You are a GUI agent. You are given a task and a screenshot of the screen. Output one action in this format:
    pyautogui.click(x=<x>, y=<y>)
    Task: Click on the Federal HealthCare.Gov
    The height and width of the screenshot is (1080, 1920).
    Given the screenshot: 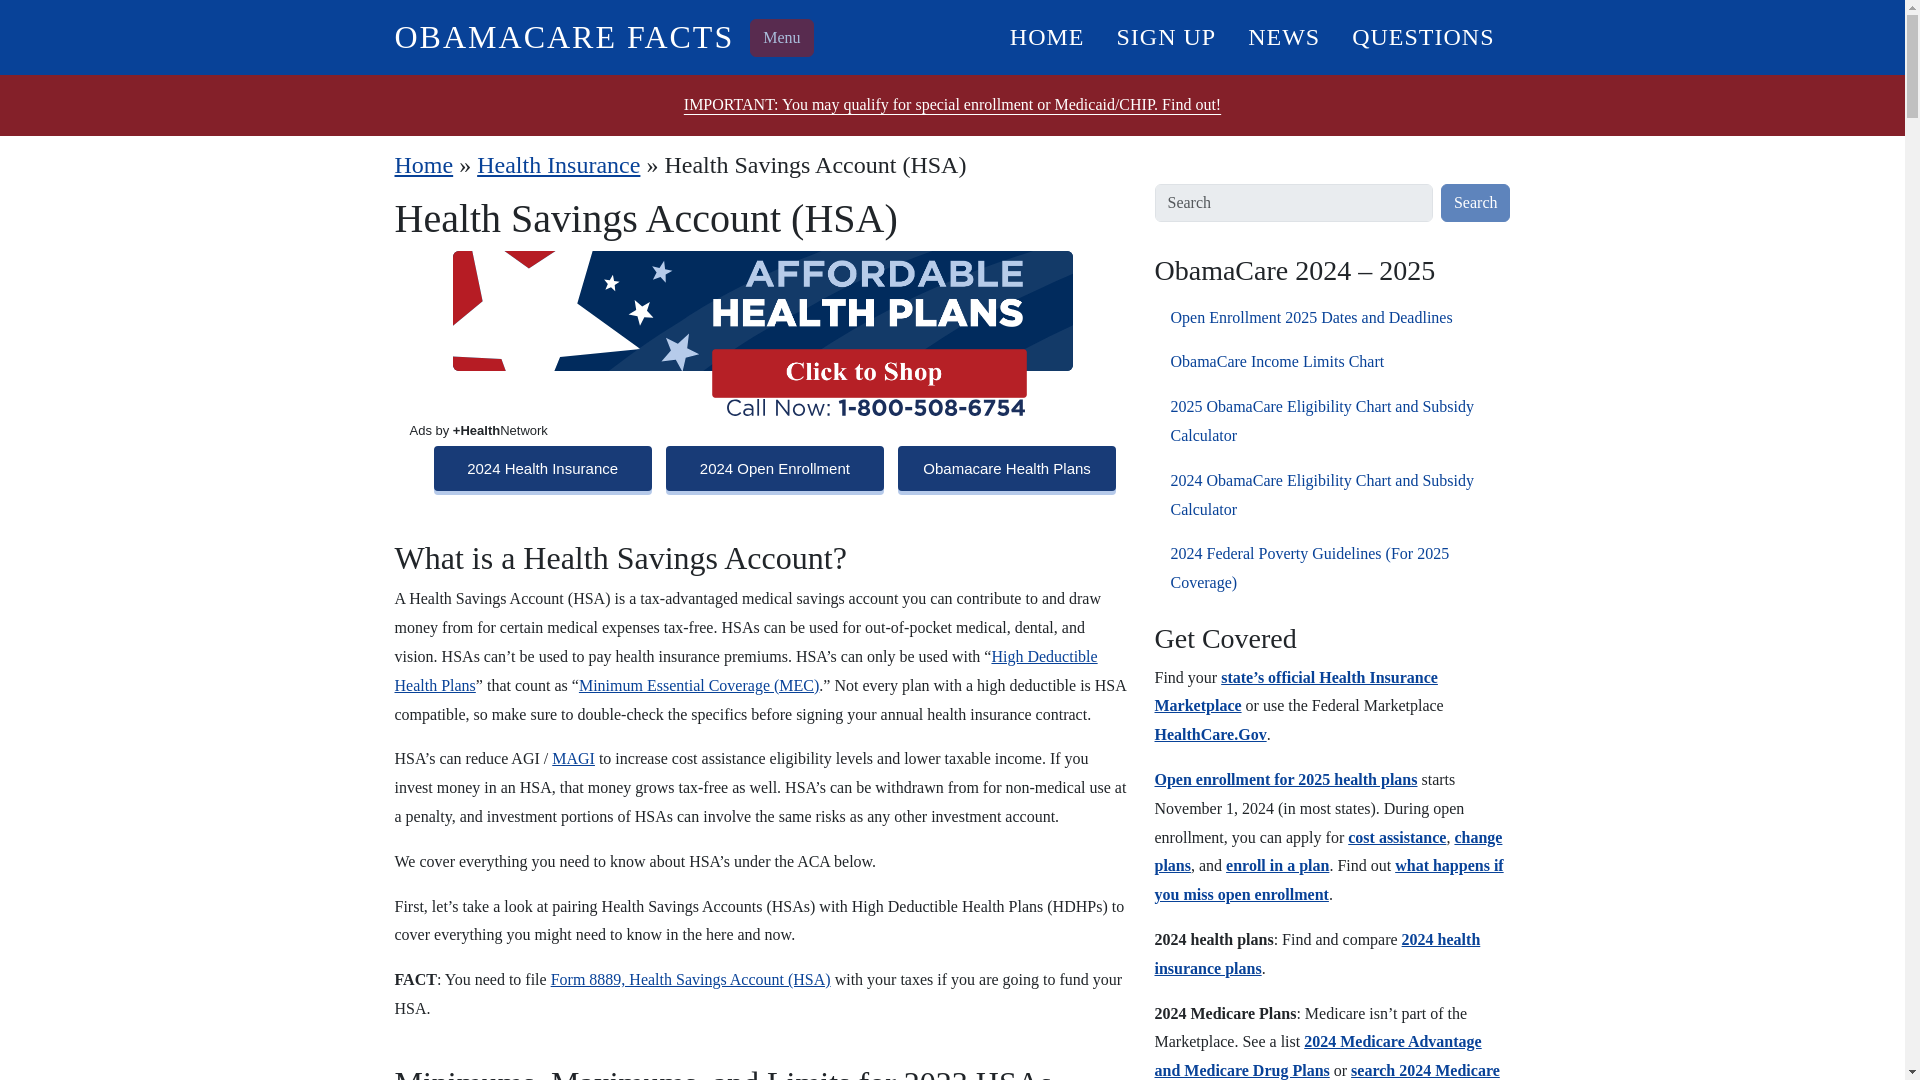 What is the action you would take?
    pyautogui.click(x=1209, y=734)
    